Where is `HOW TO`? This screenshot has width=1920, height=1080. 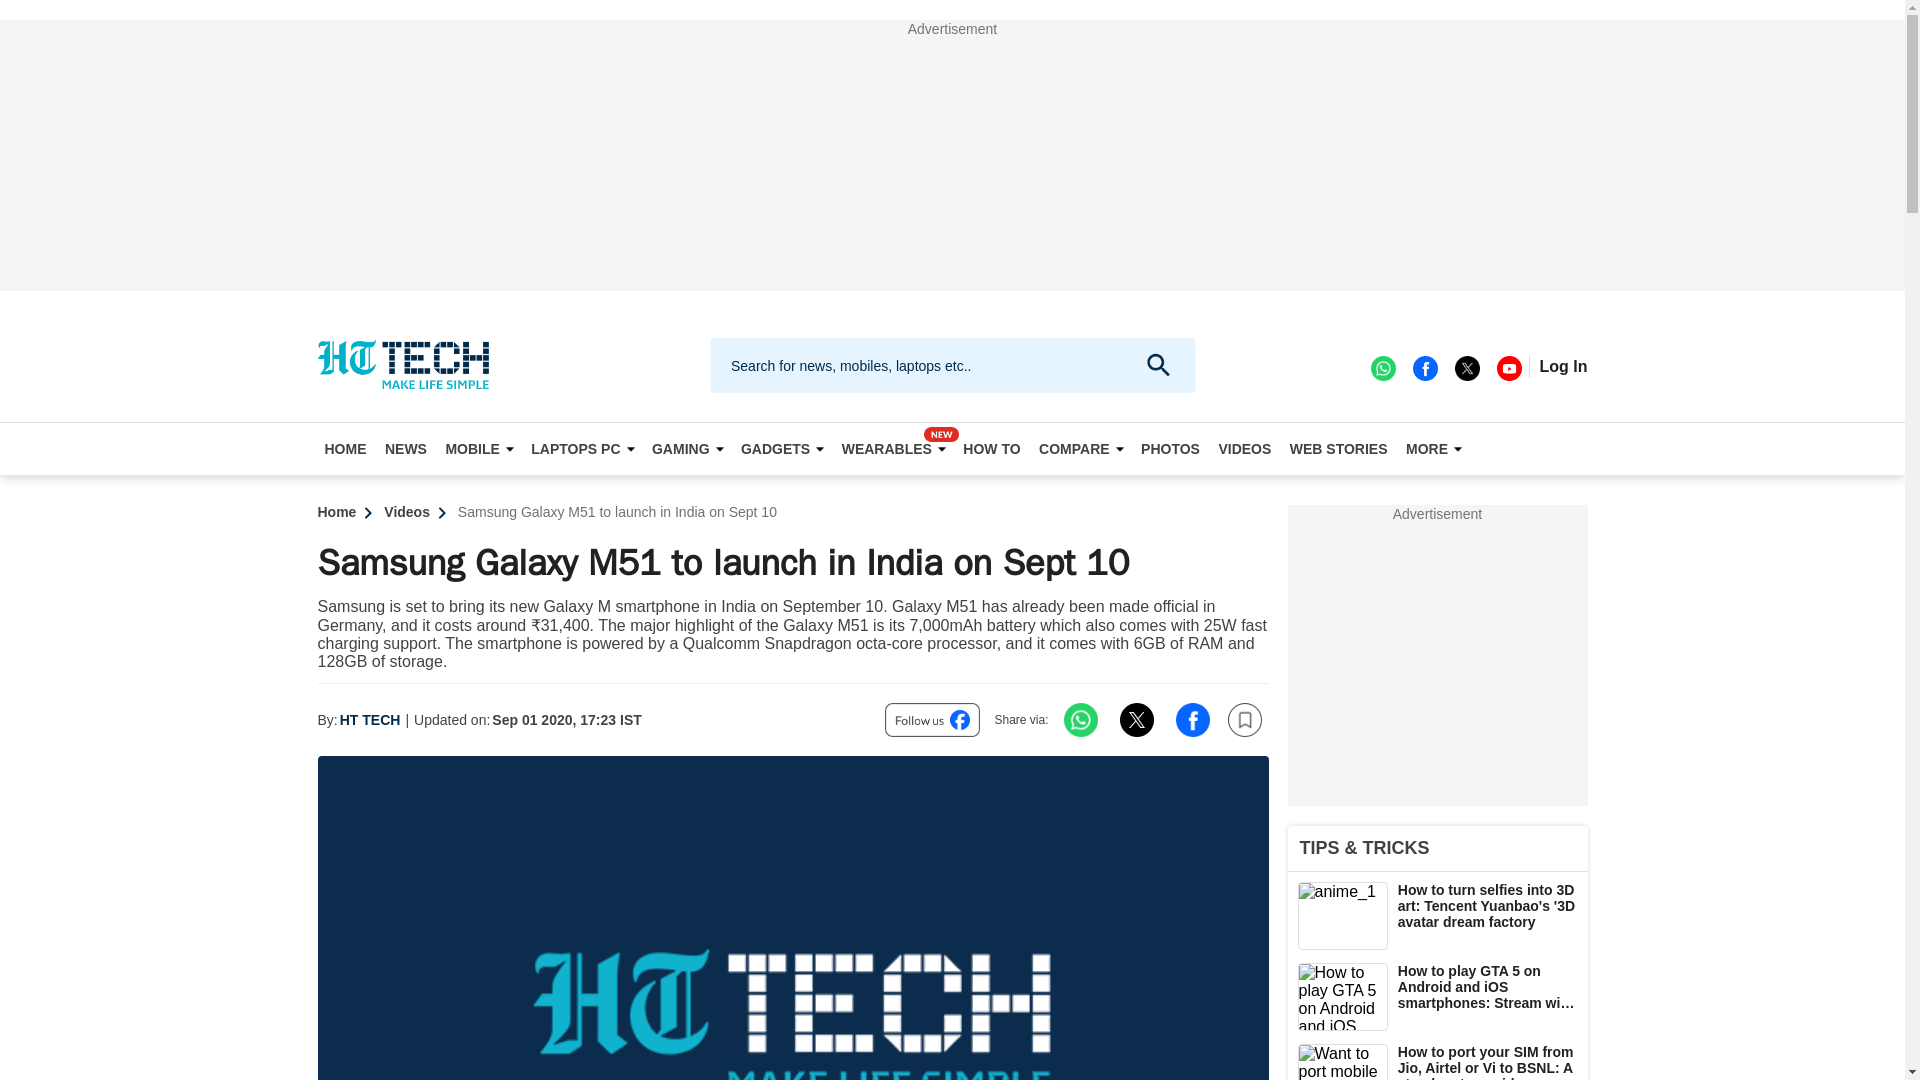 HOW TO is located at coordinates (992, 449).